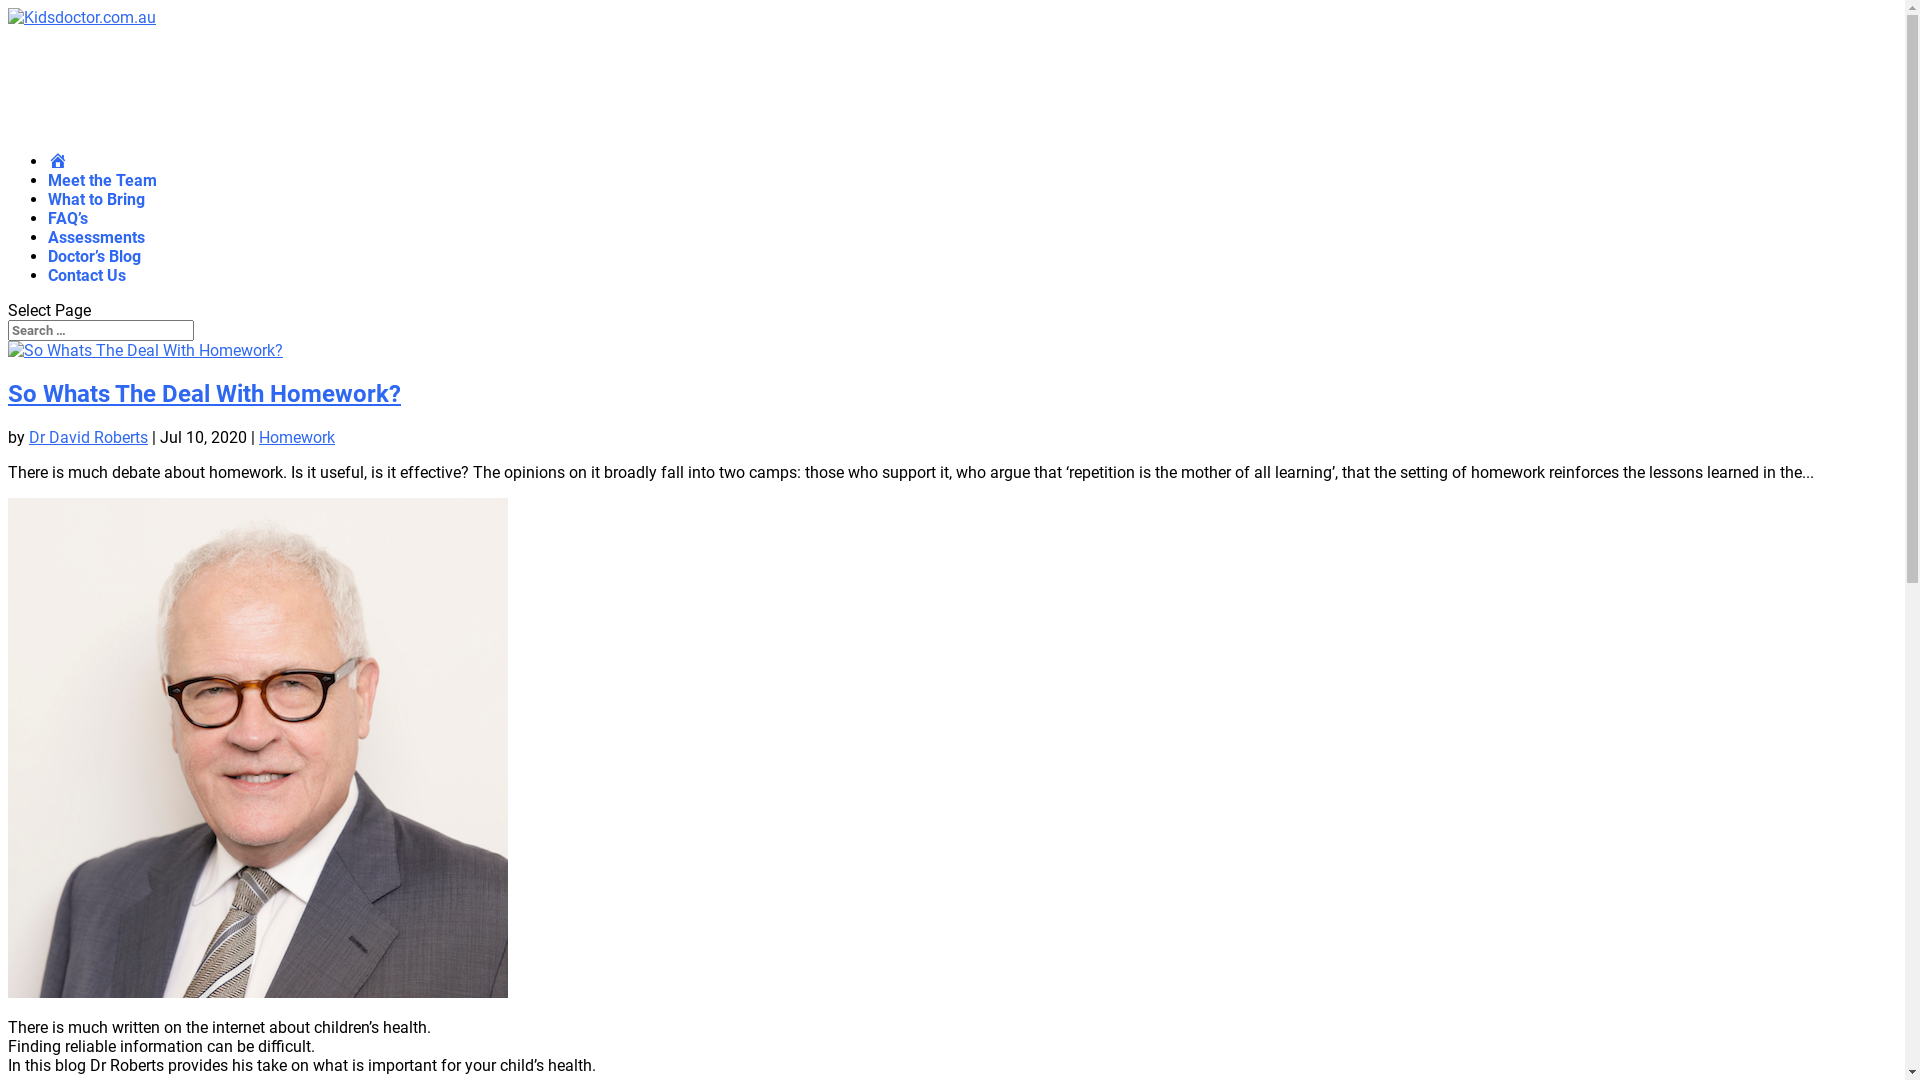 The height and width of the screenshot is (1080, 1920). What do you see at coordinates (297, 437) in the screenshot?
I see `Homework` at bounding box center [297, 437].